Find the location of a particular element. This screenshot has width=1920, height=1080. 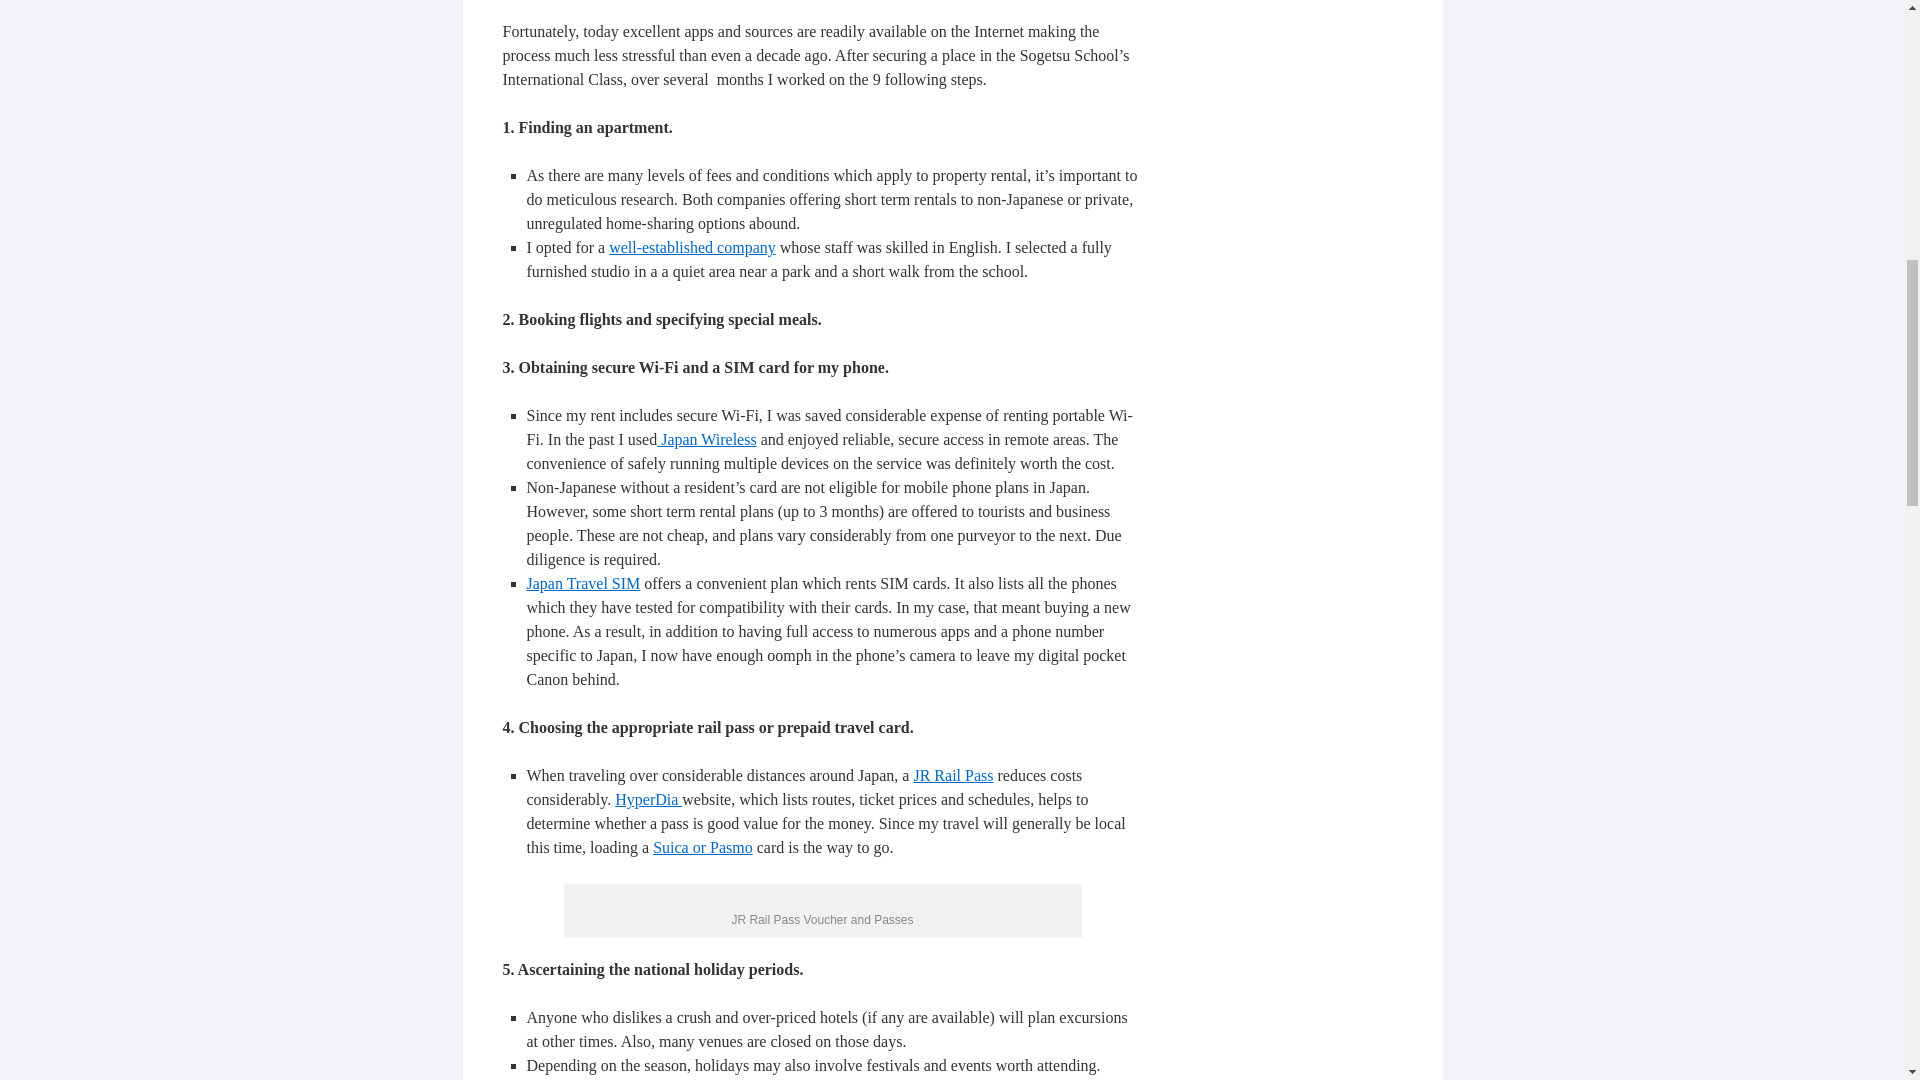

Japan Travel SIM is located at coordinates (582, 582).